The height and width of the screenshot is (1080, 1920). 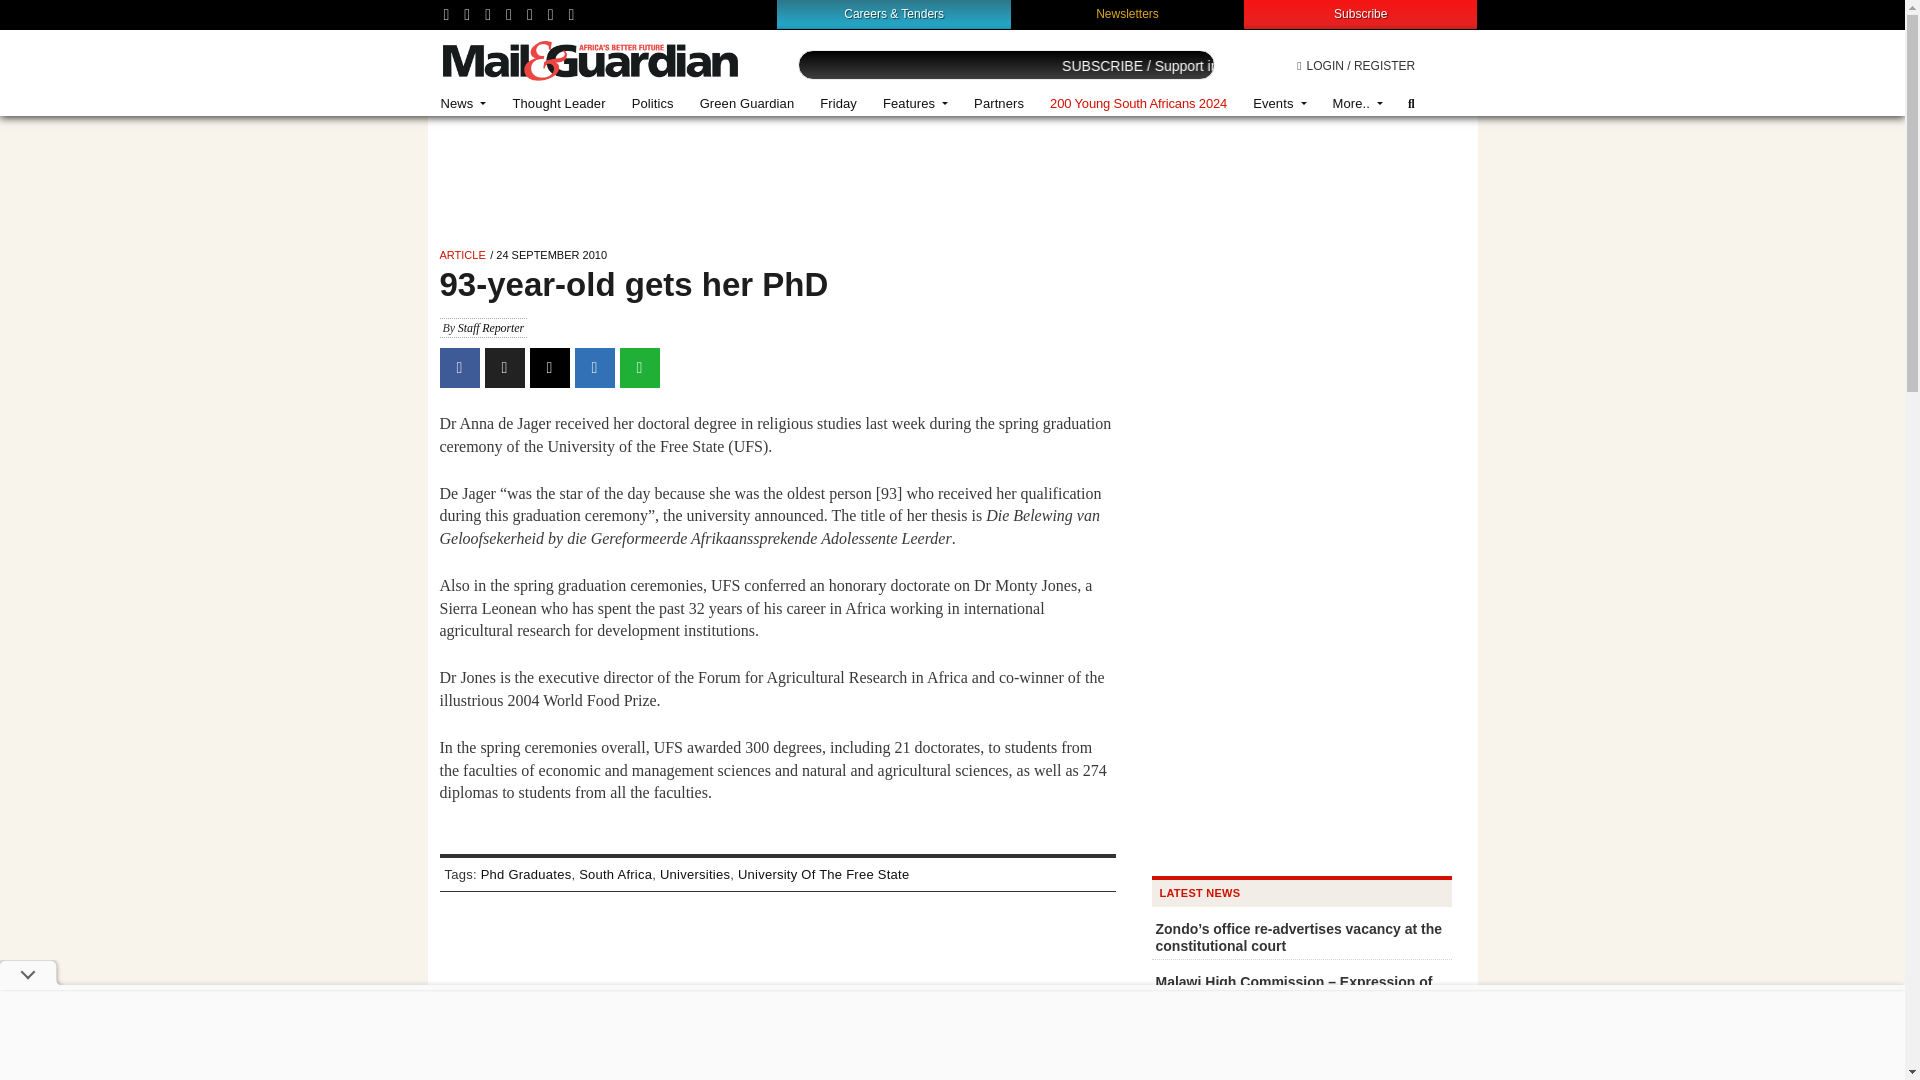 I want to click on Newsletters, so click(x=1128, y=13).